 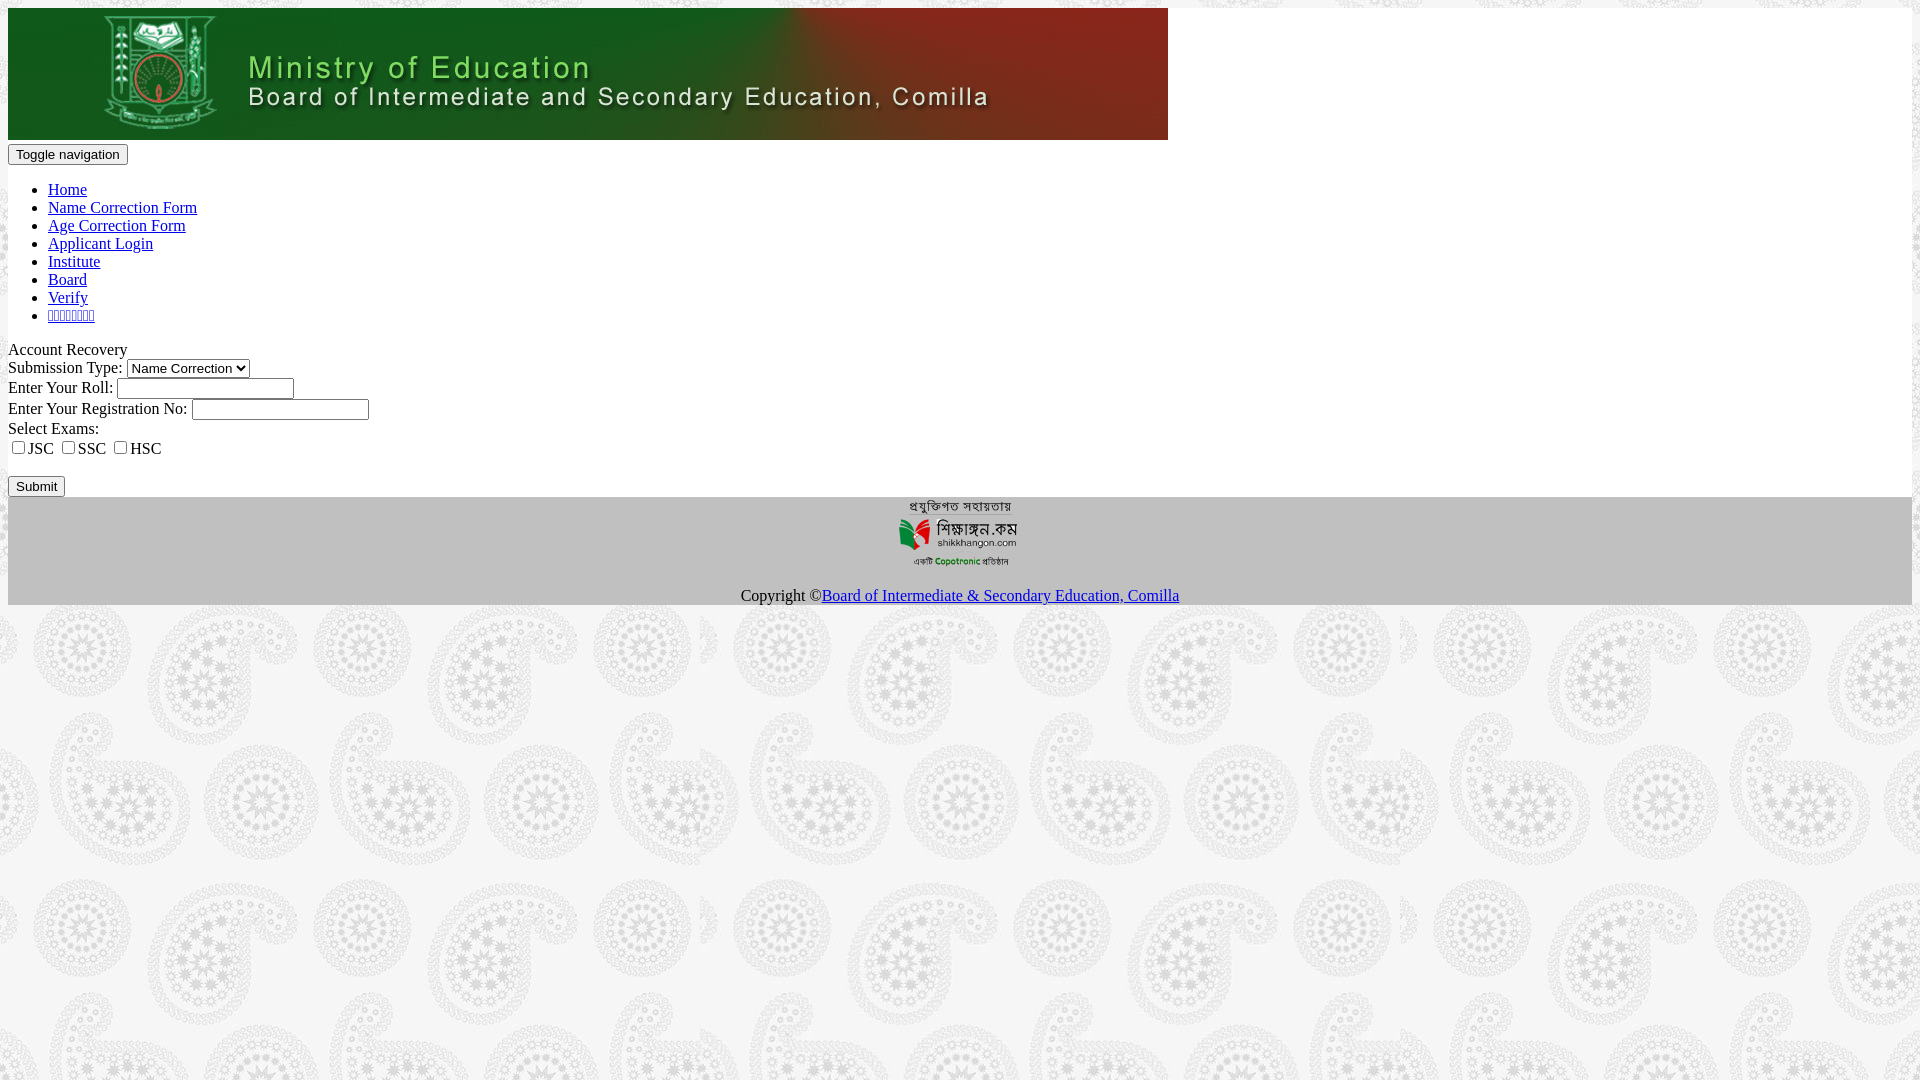 What do you see at coordinates (117, 226) in the screenshot?
I see `Age Correction Form` at bounding box center [117, 226].